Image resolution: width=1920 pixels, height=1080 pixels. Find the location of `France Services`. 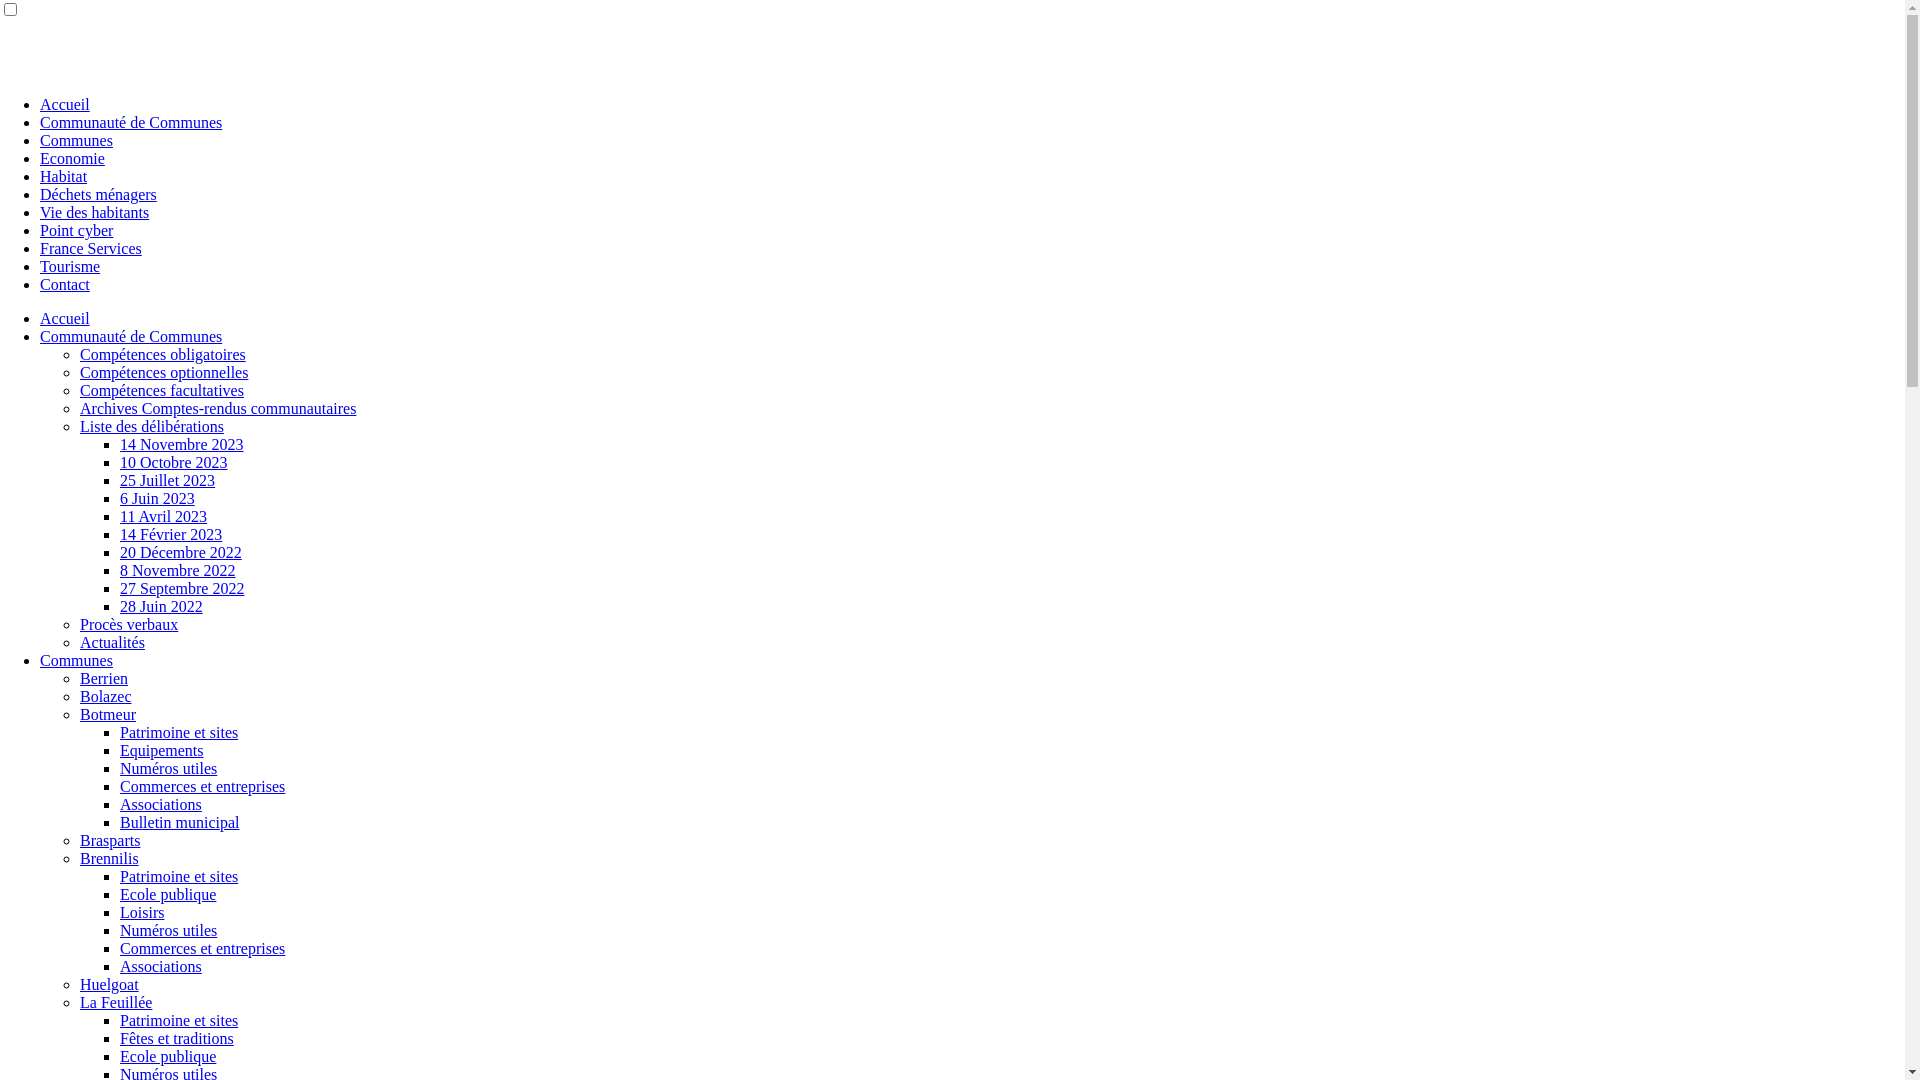

France Services is located at coordinates (91, 248).